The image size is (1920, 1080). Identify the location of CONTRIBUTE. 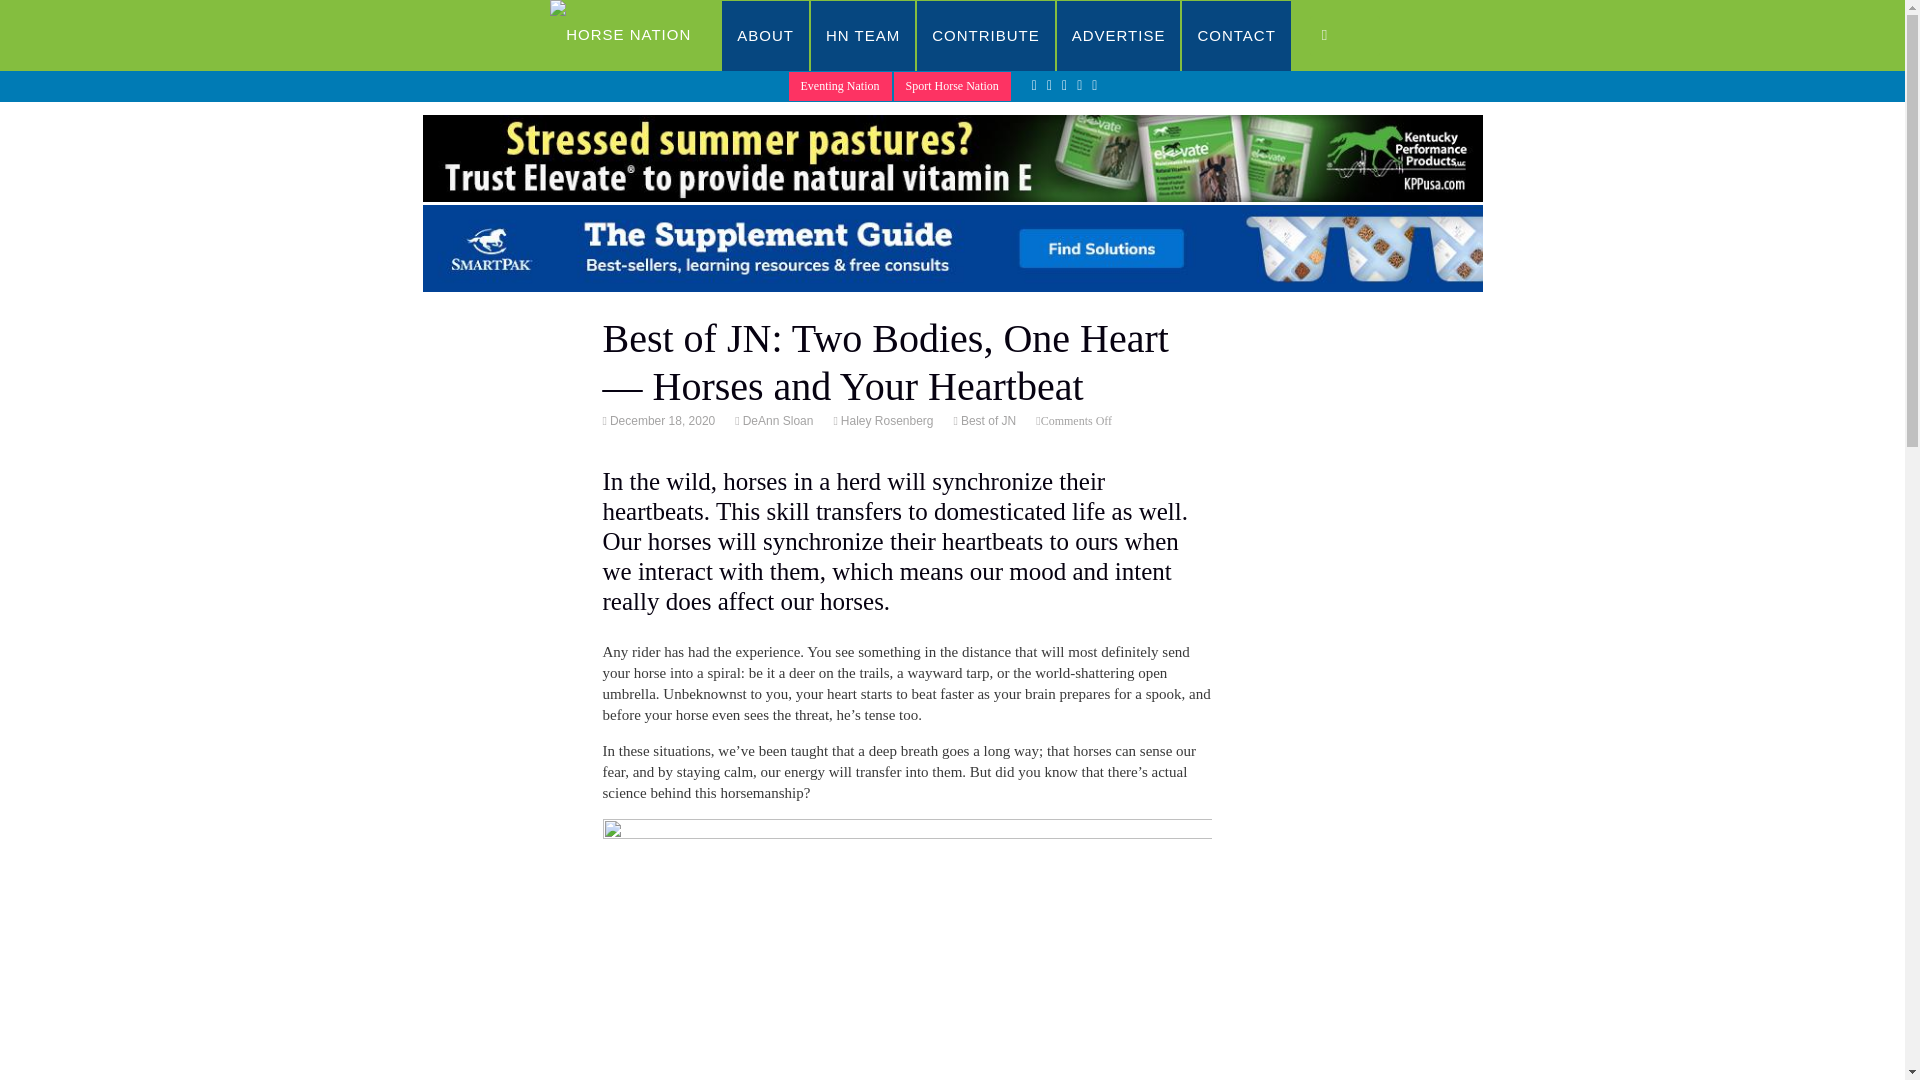
(986, 36).